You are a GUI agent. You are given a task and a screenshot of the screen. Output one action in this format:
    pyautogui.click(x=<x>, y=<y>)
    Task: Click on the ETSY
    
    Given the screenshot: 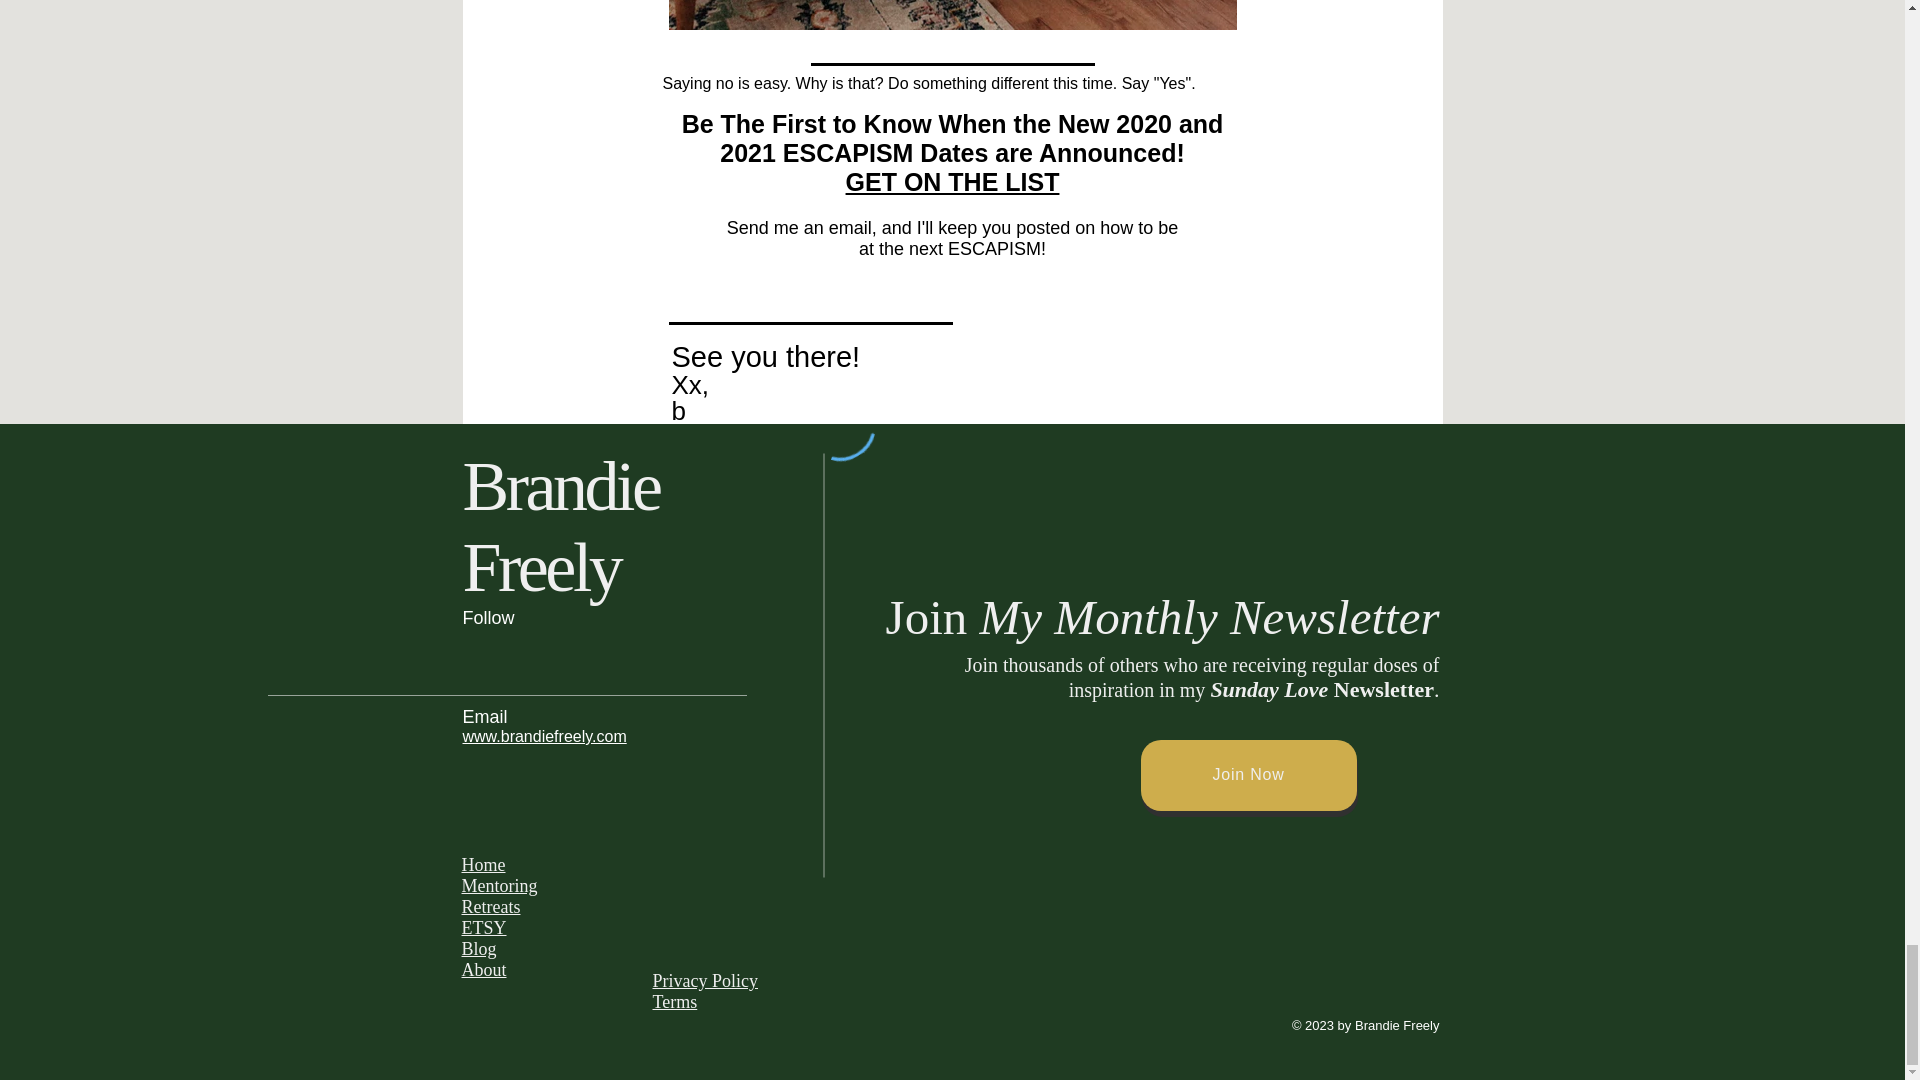 What is the action you would take?
    pyautogui.click(x=484, y=928)
    